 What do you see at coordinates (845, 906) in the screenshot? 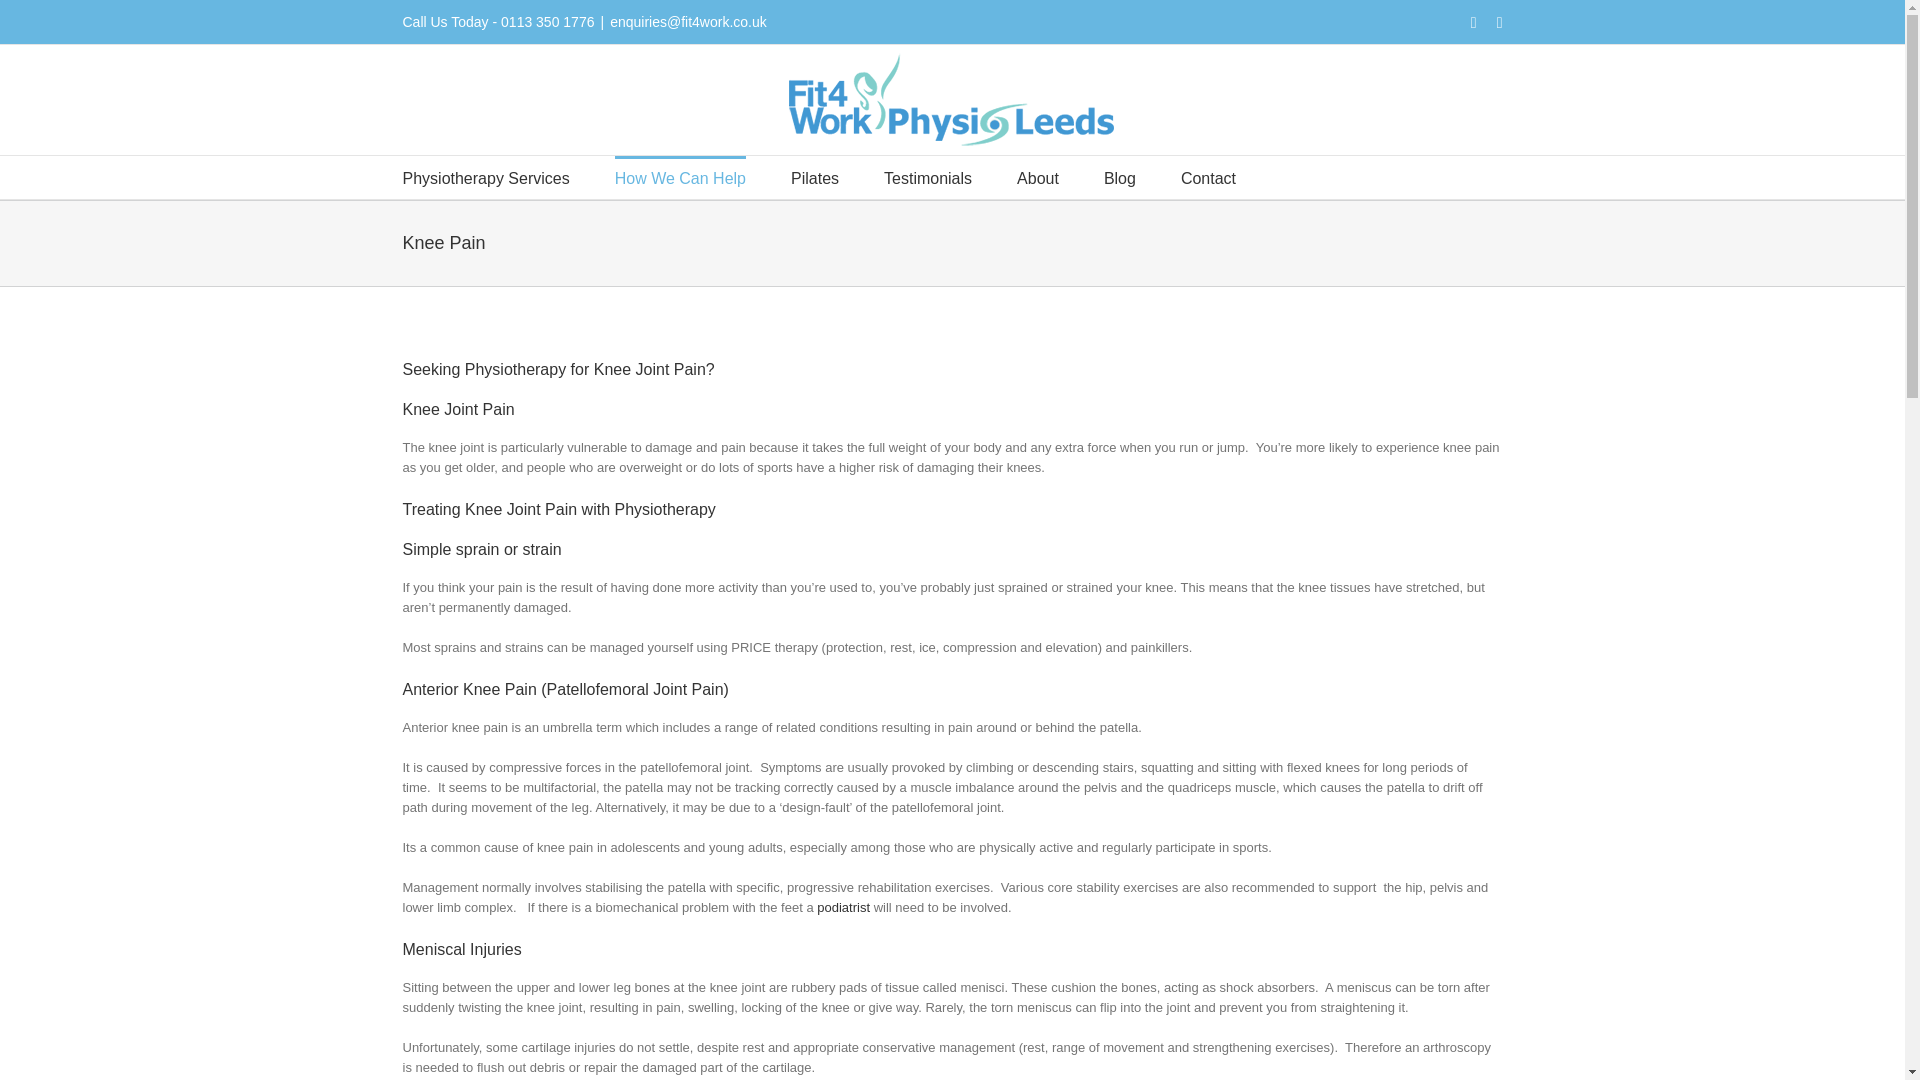
I see `podiatrist` at bounding box center [845, 906].